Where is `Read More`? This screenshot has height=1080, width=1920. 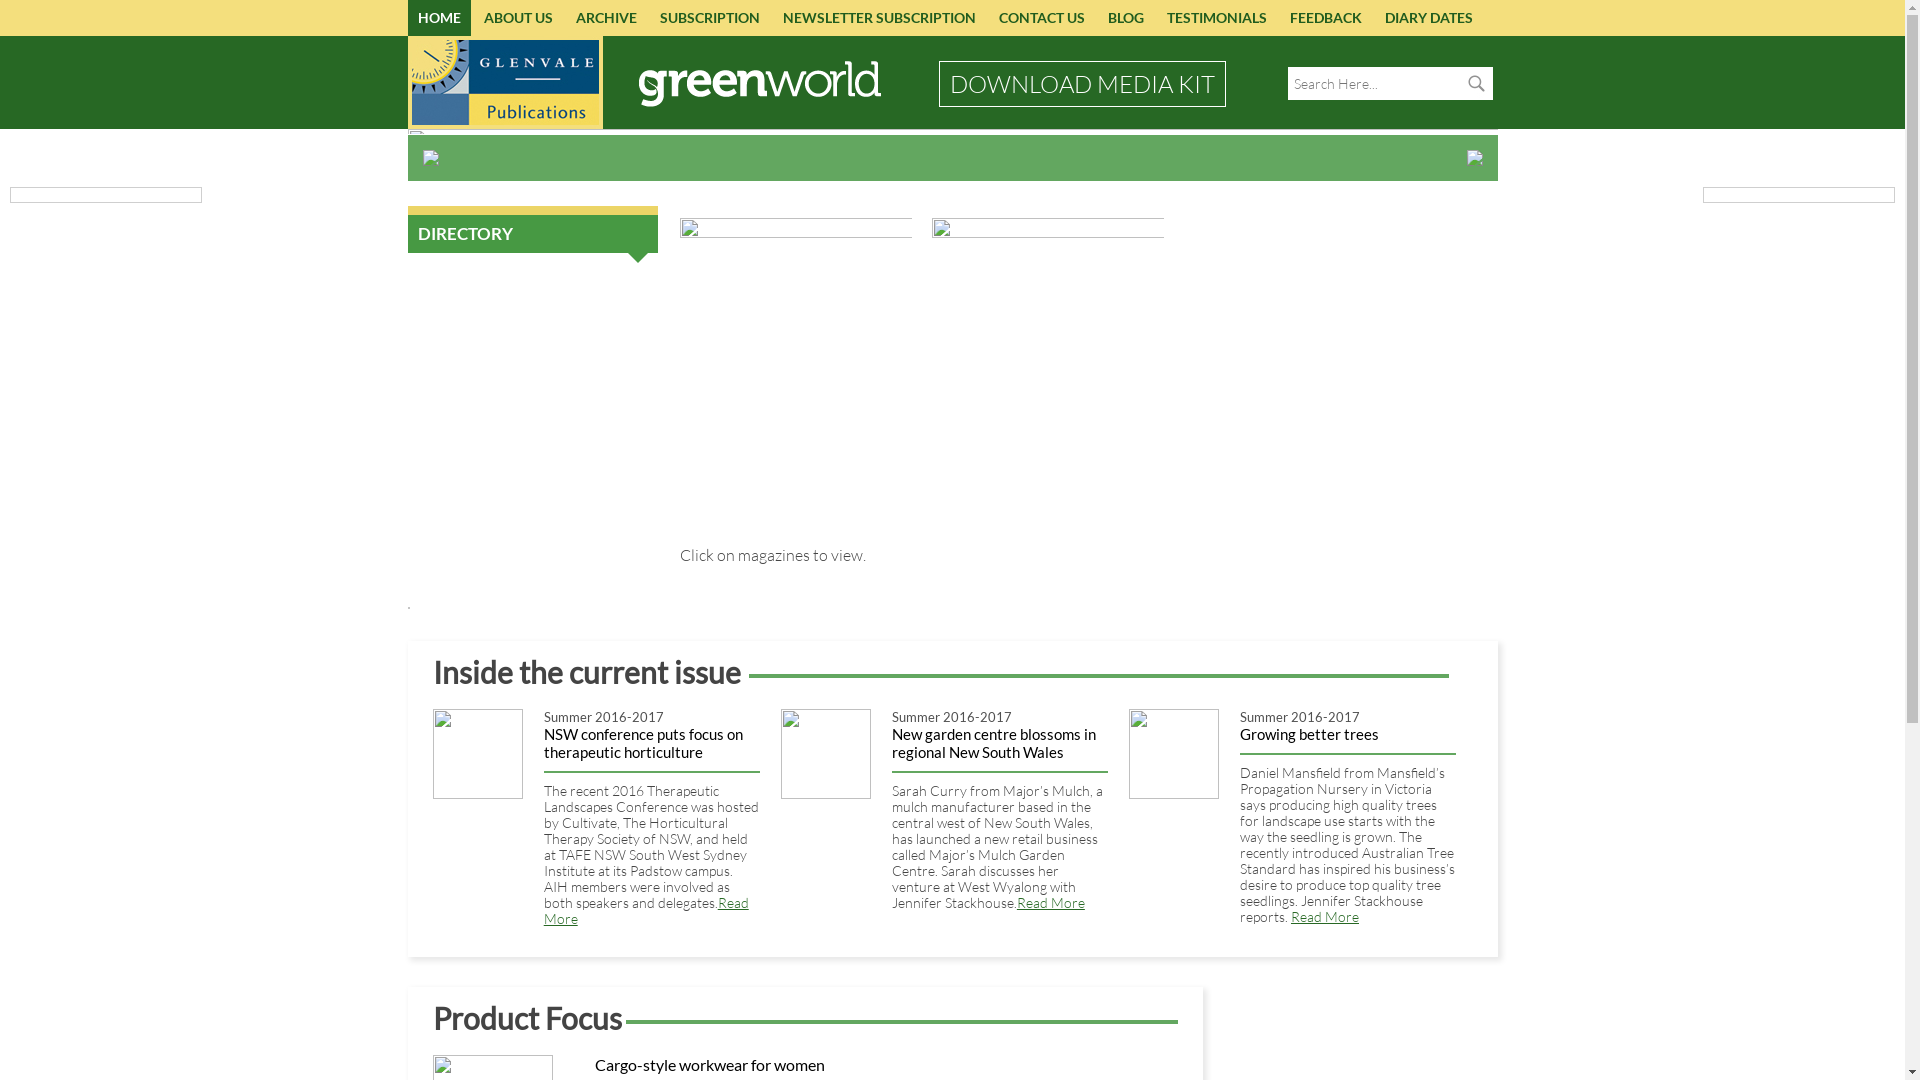
Read More is located at coordinates (1325, 916).